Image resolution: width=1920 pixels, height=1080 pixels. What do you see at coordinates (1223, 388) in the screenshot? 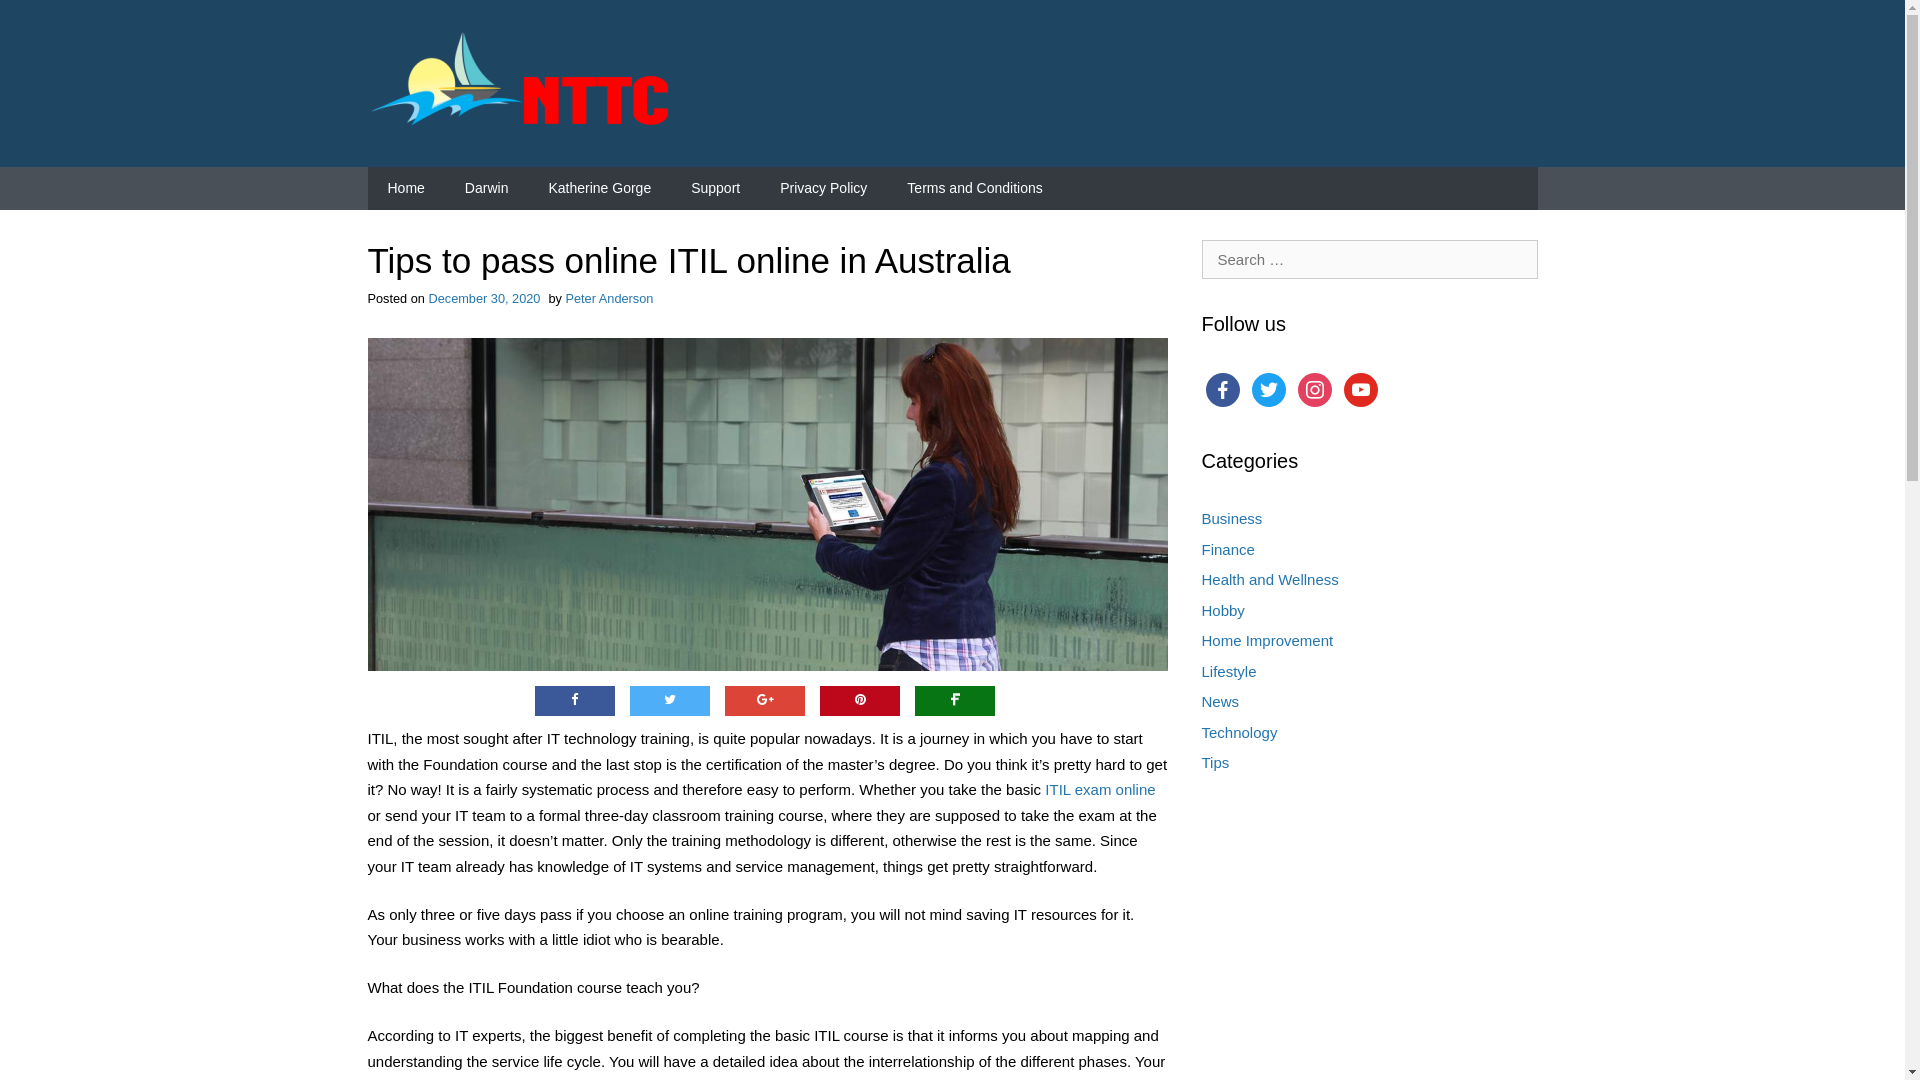
I see `facebook` at bounding box center [1223, 388].